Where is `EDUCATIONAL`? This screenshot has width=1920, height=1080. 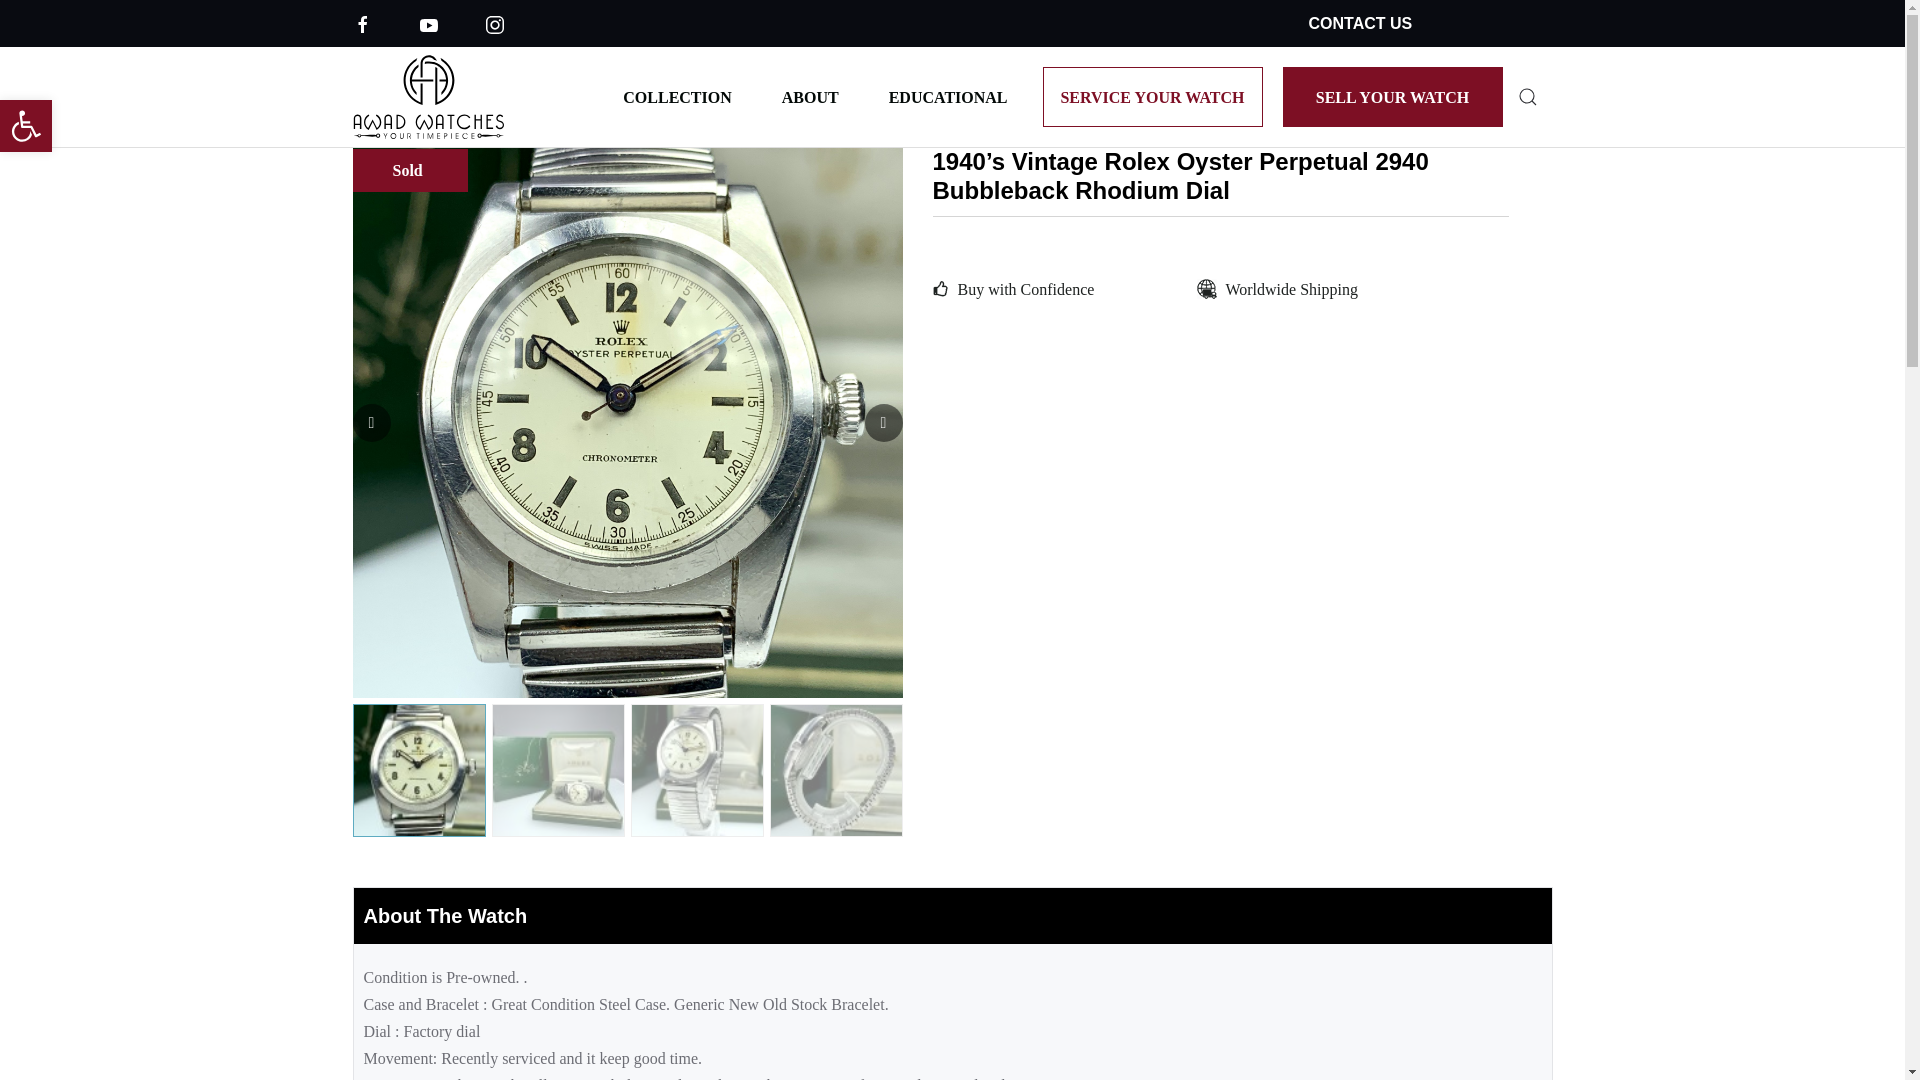 EDUCATIONAL is located at coordinates (948, 96).